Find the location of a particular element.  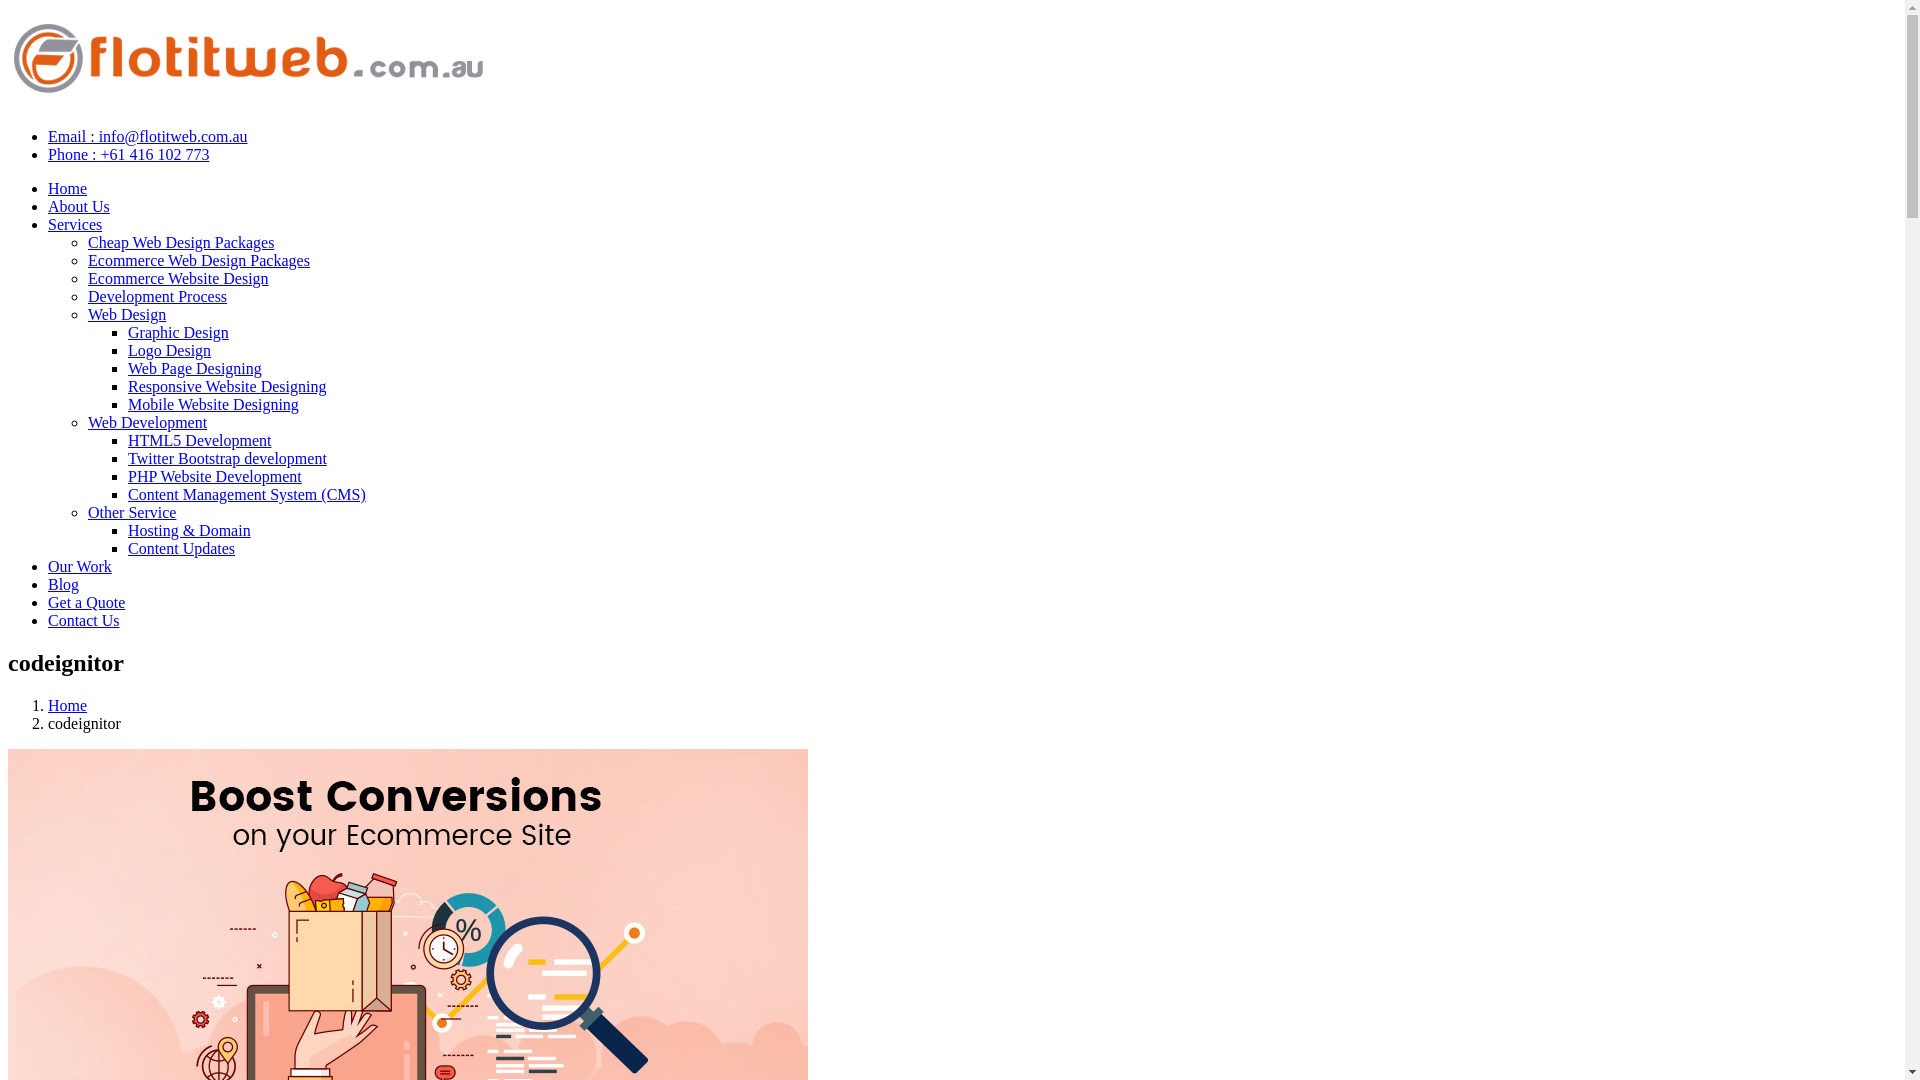

About Us is located at coordinates (79, 206).